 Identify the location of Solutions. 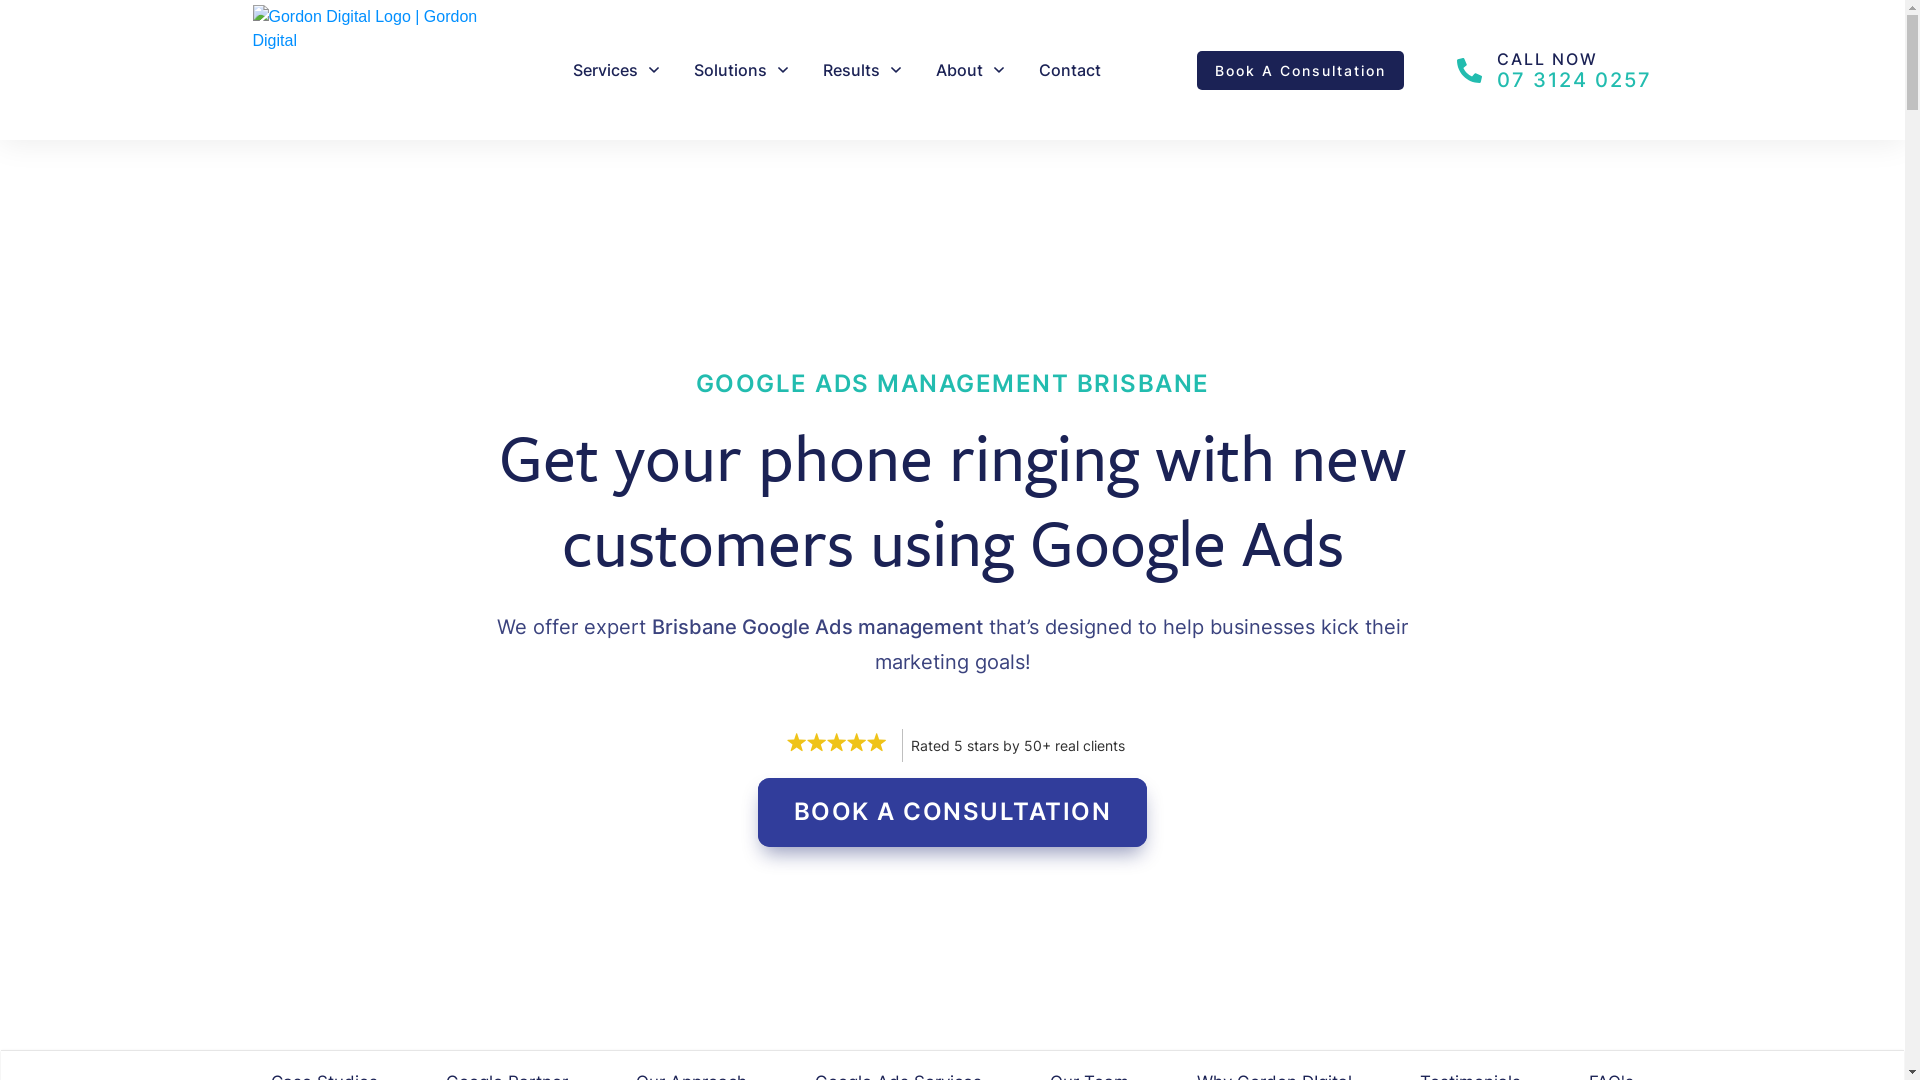
(742, 70).